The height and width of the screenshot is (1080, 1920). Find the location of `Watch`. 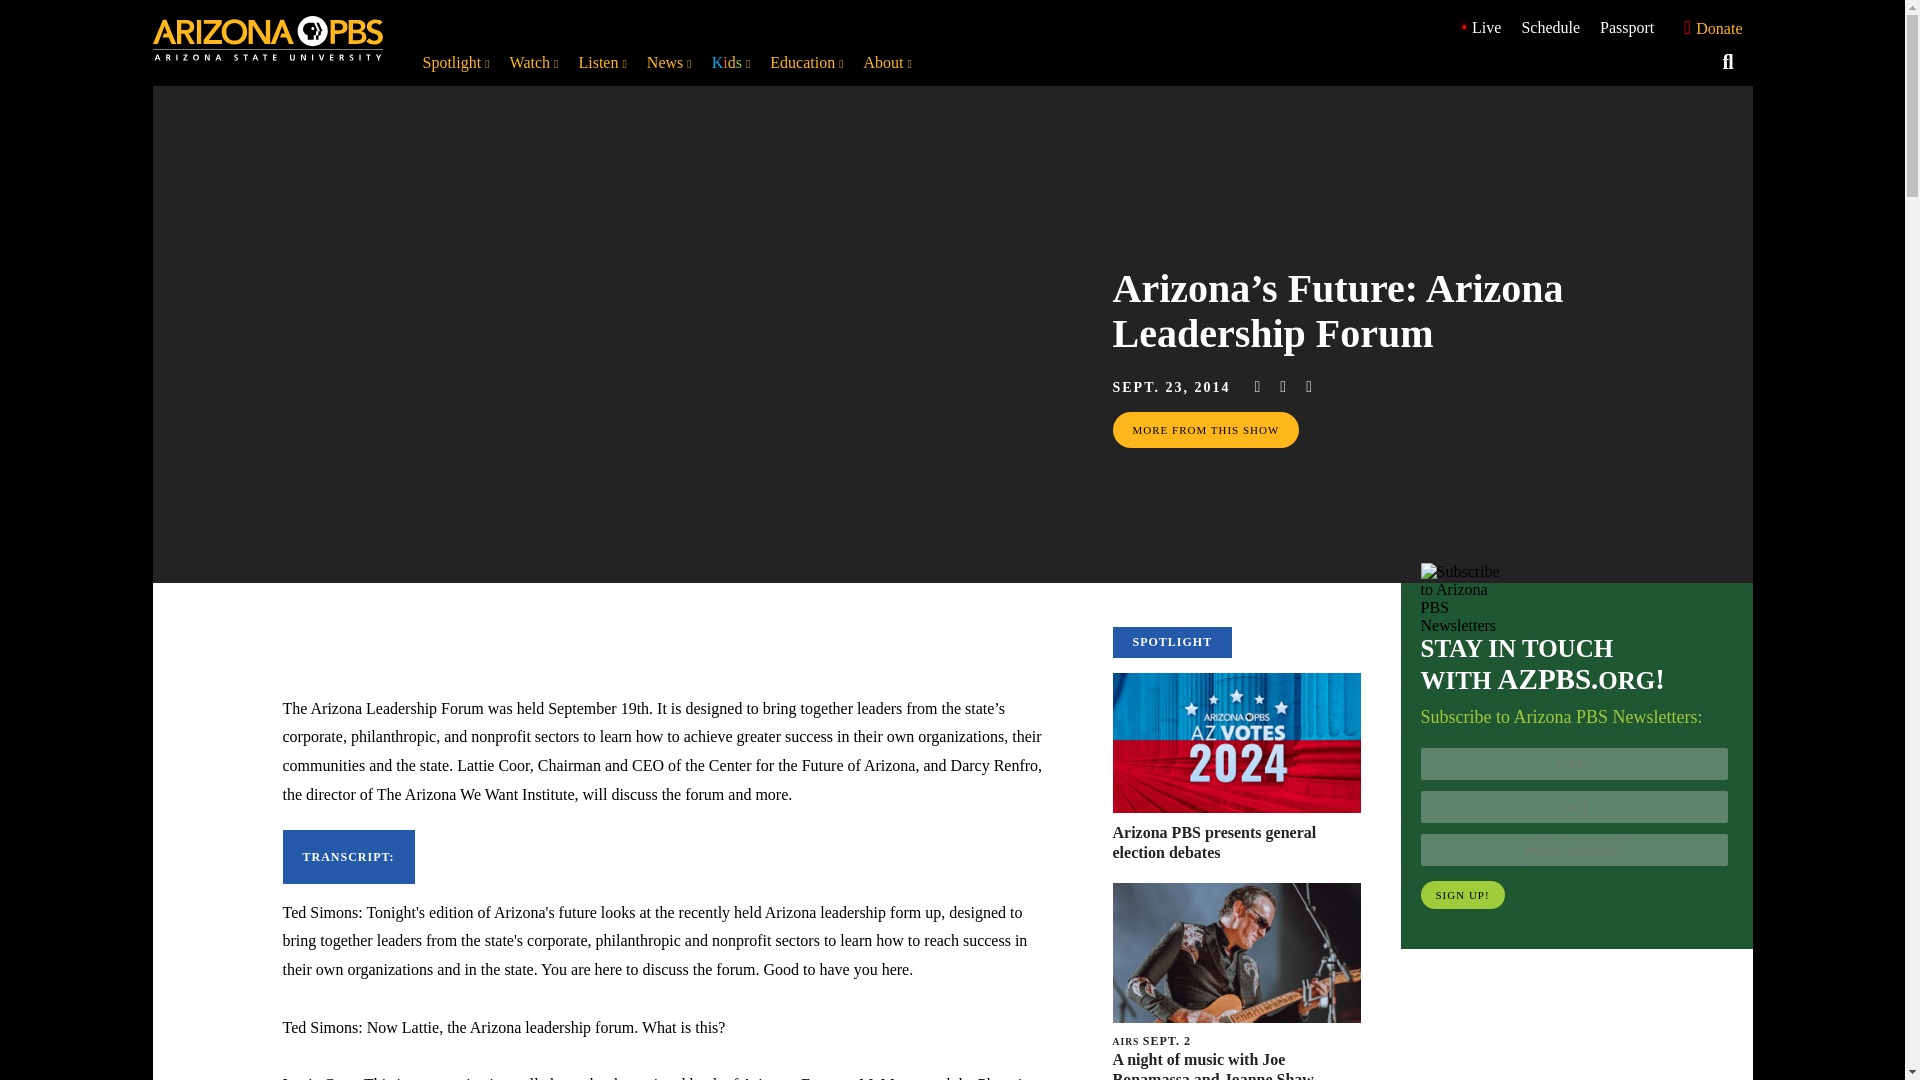

Watch is located at coordinates (534, 62).